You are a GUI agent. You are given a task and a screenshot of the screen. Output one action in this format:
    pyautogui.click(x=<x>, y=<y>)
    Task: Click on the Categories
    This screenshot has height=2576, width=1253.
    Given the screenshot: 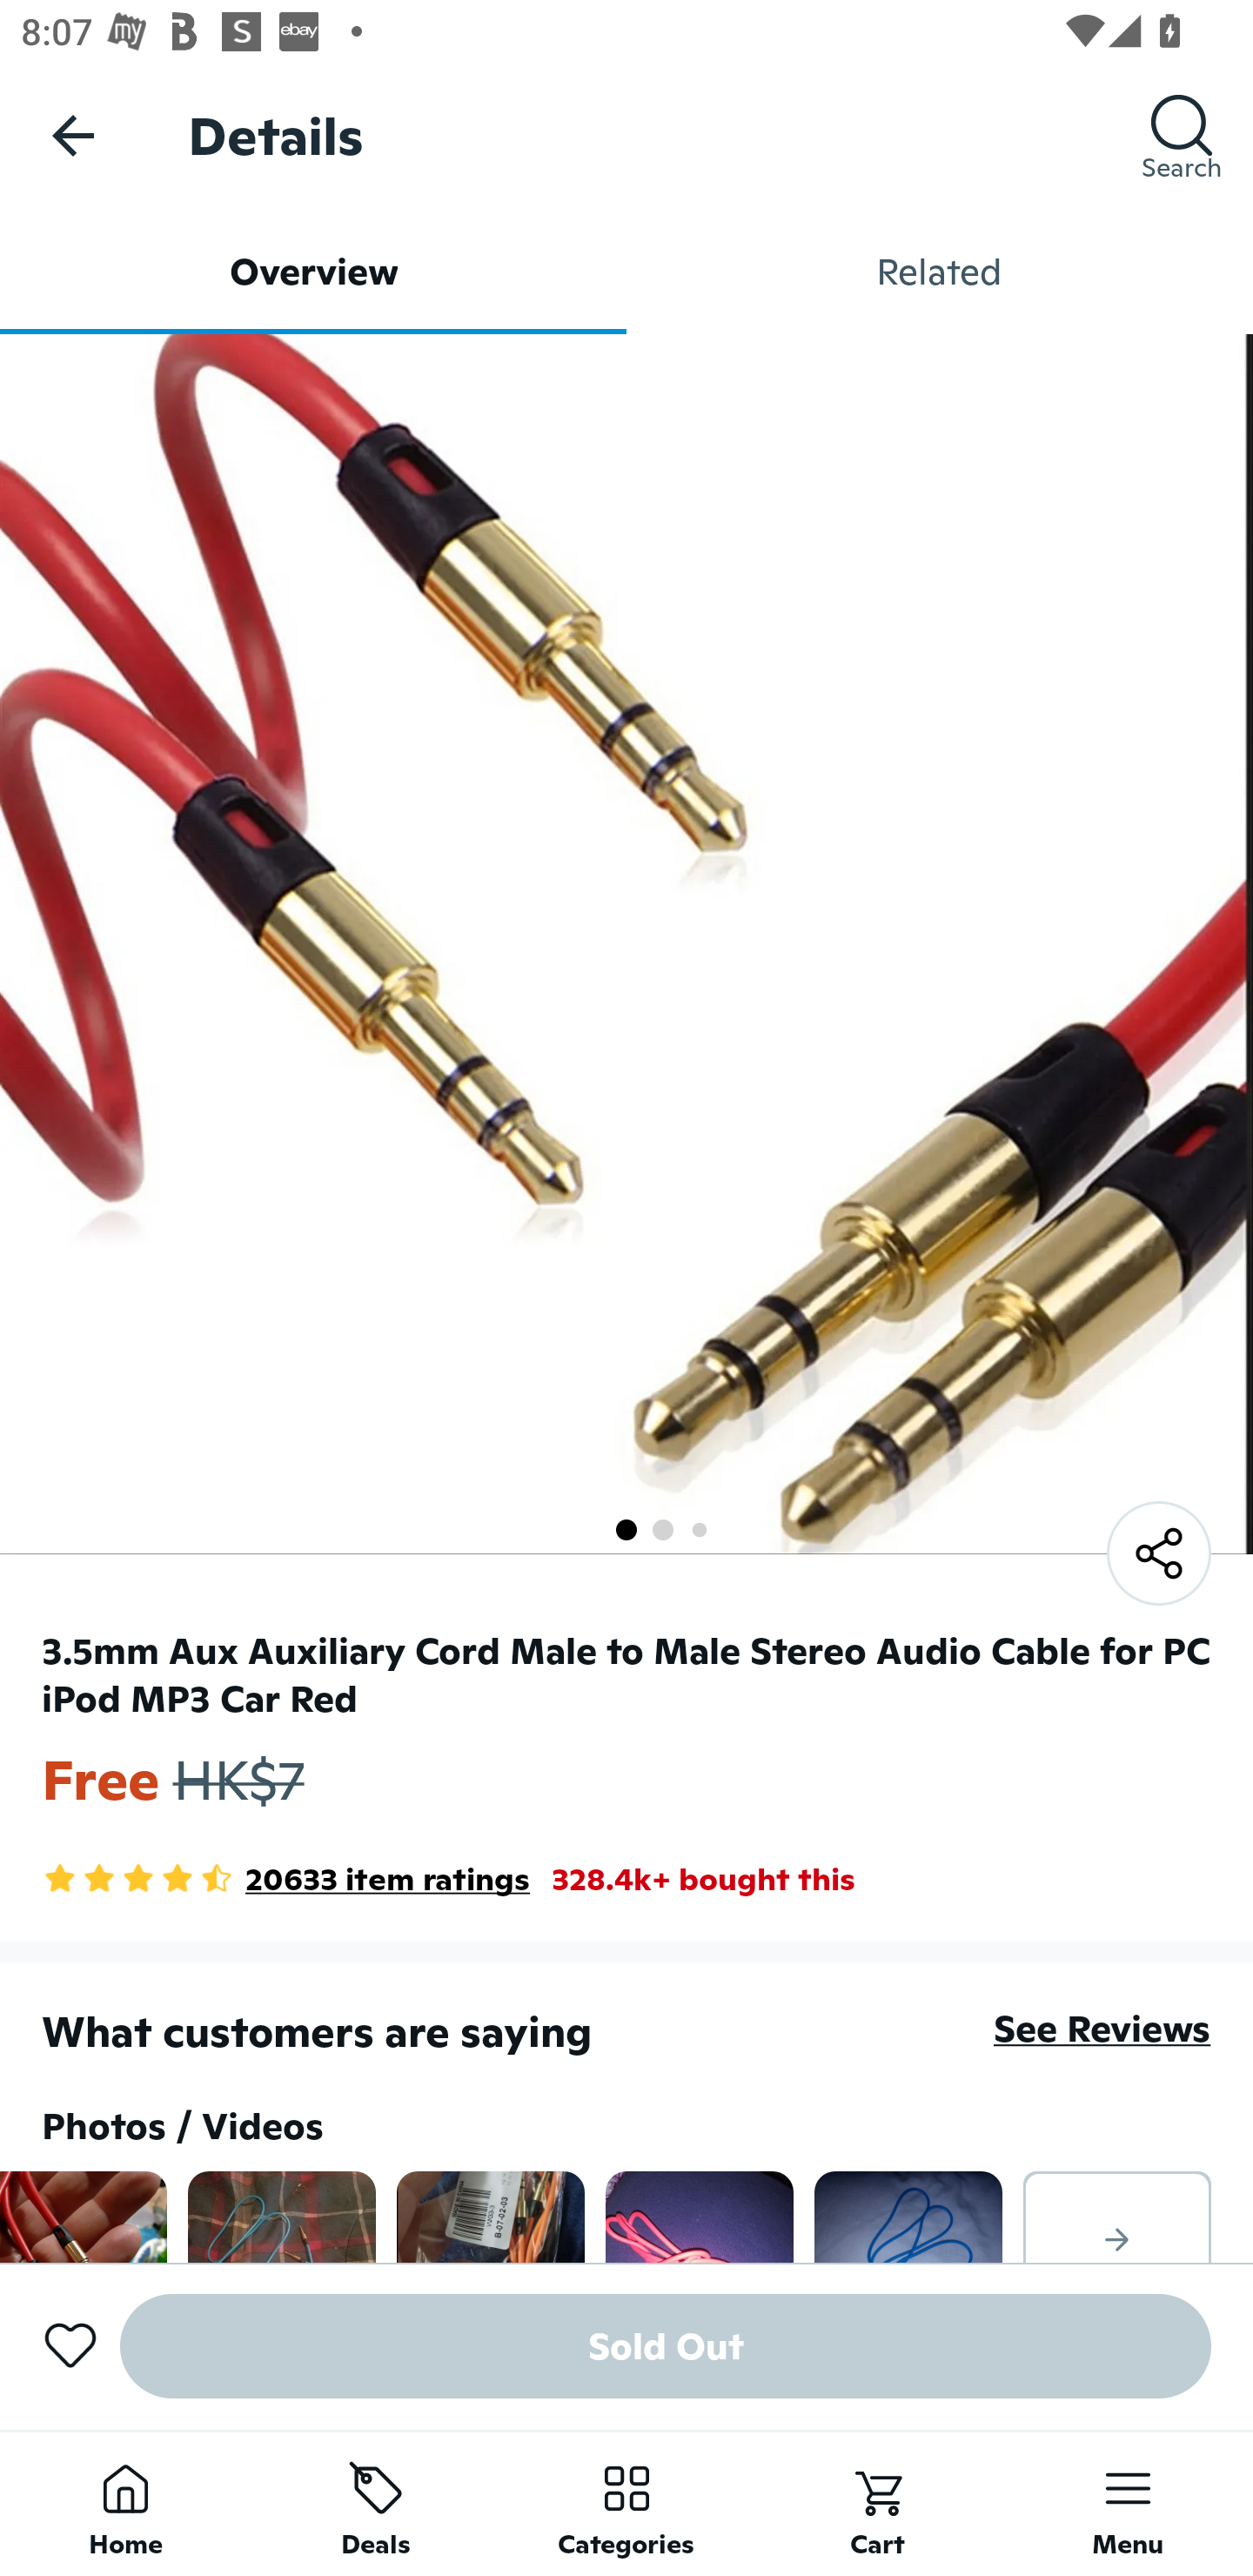 What is the action you would take?
    pyautogui.click(x=626, y=2503)
    